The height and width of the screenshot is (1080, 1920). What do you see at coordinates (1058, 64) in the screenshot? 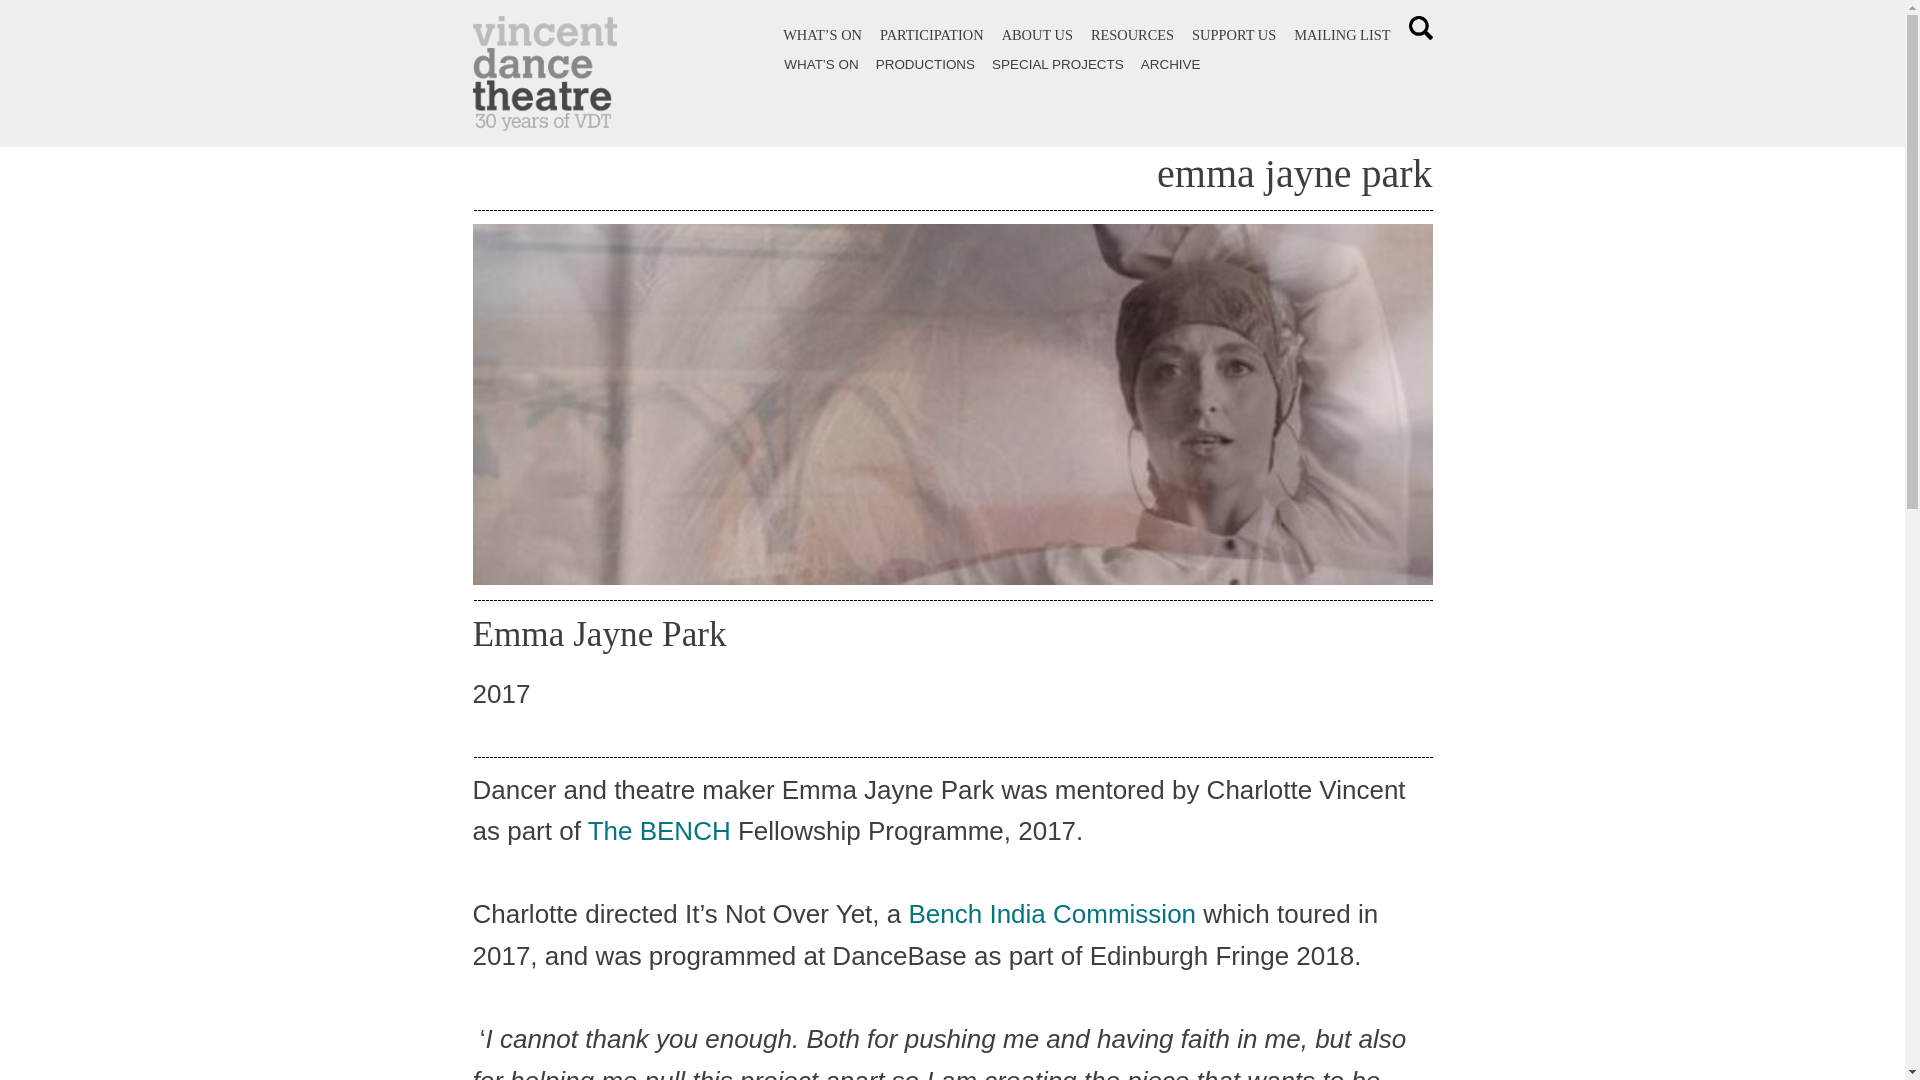
I see `SPECIAL PROJECTS` at bounding box center [1058, 64].